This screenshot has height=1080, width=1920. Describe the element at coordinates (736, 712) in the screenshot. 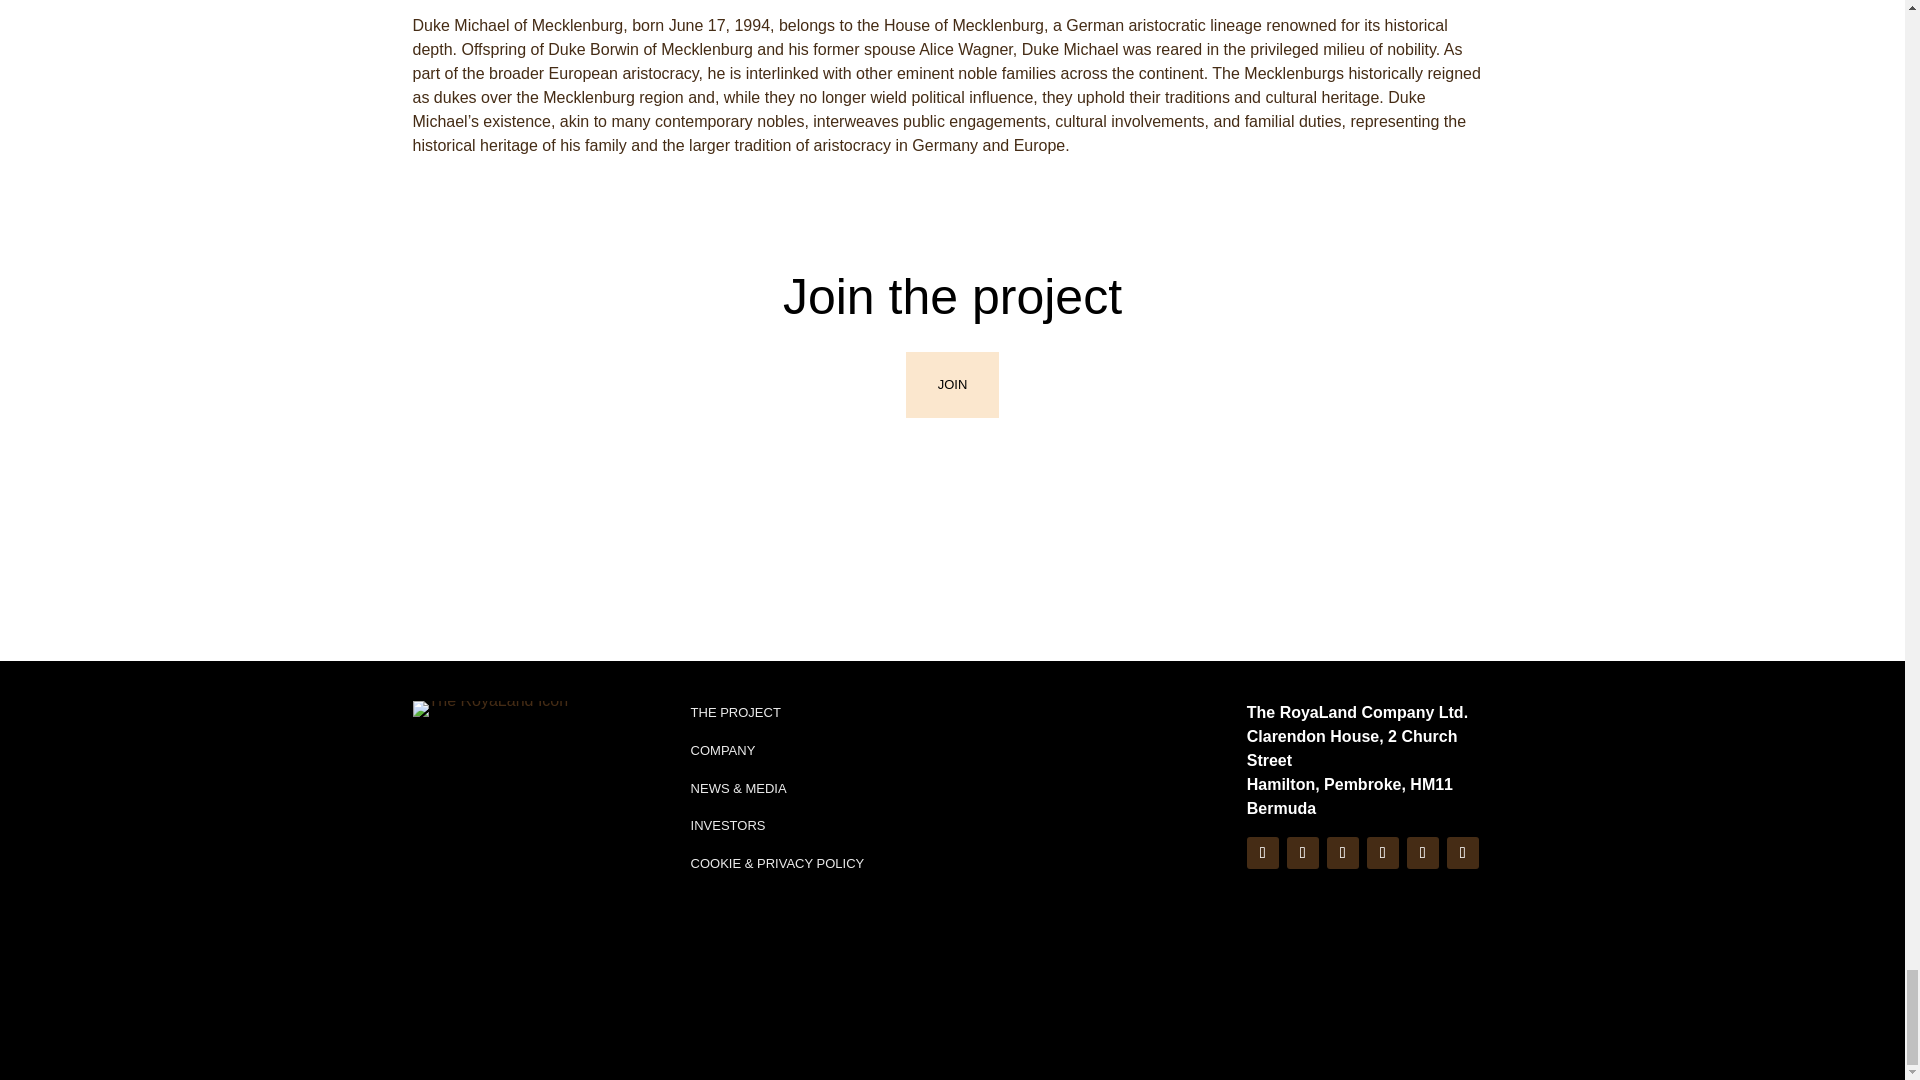

I see `THE PROJECT` at that location.